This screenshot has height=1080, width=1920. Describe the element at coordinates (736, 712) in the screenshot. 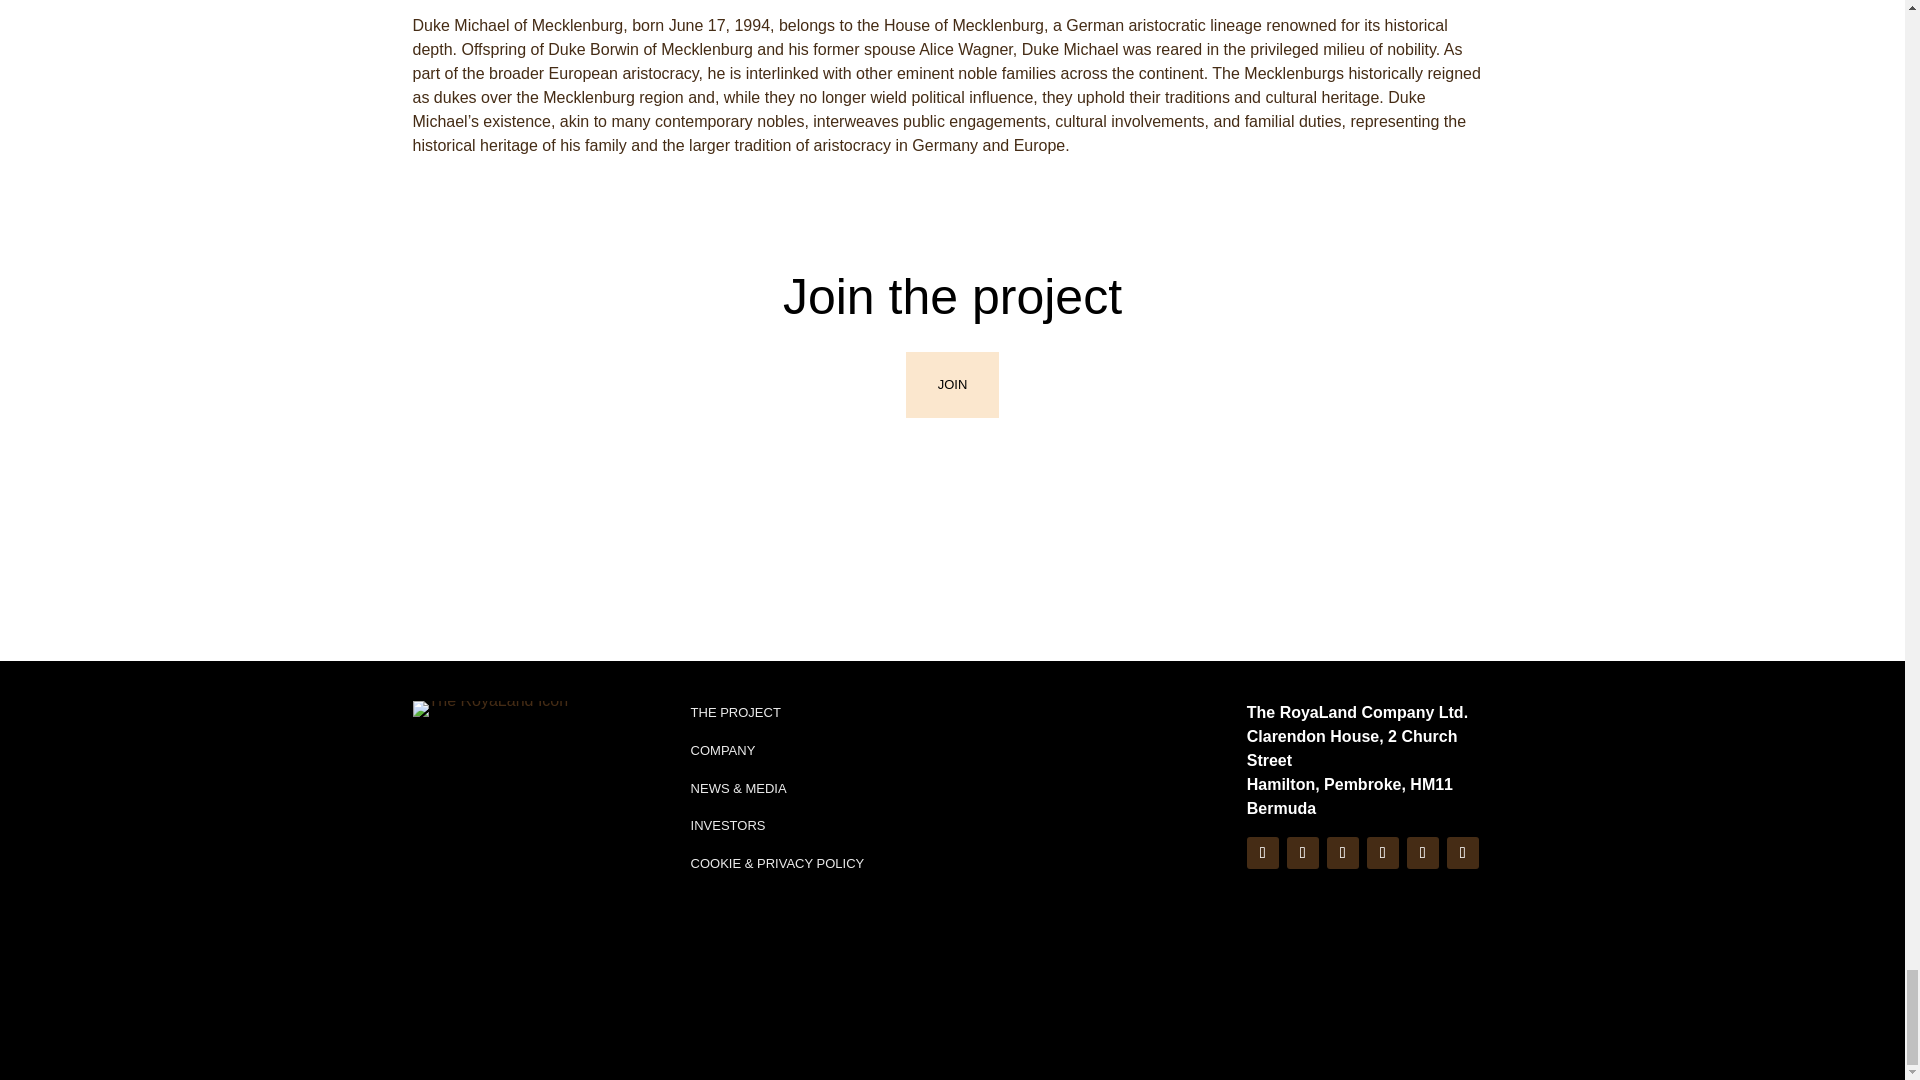

I see `THE PROJECT` at that location.